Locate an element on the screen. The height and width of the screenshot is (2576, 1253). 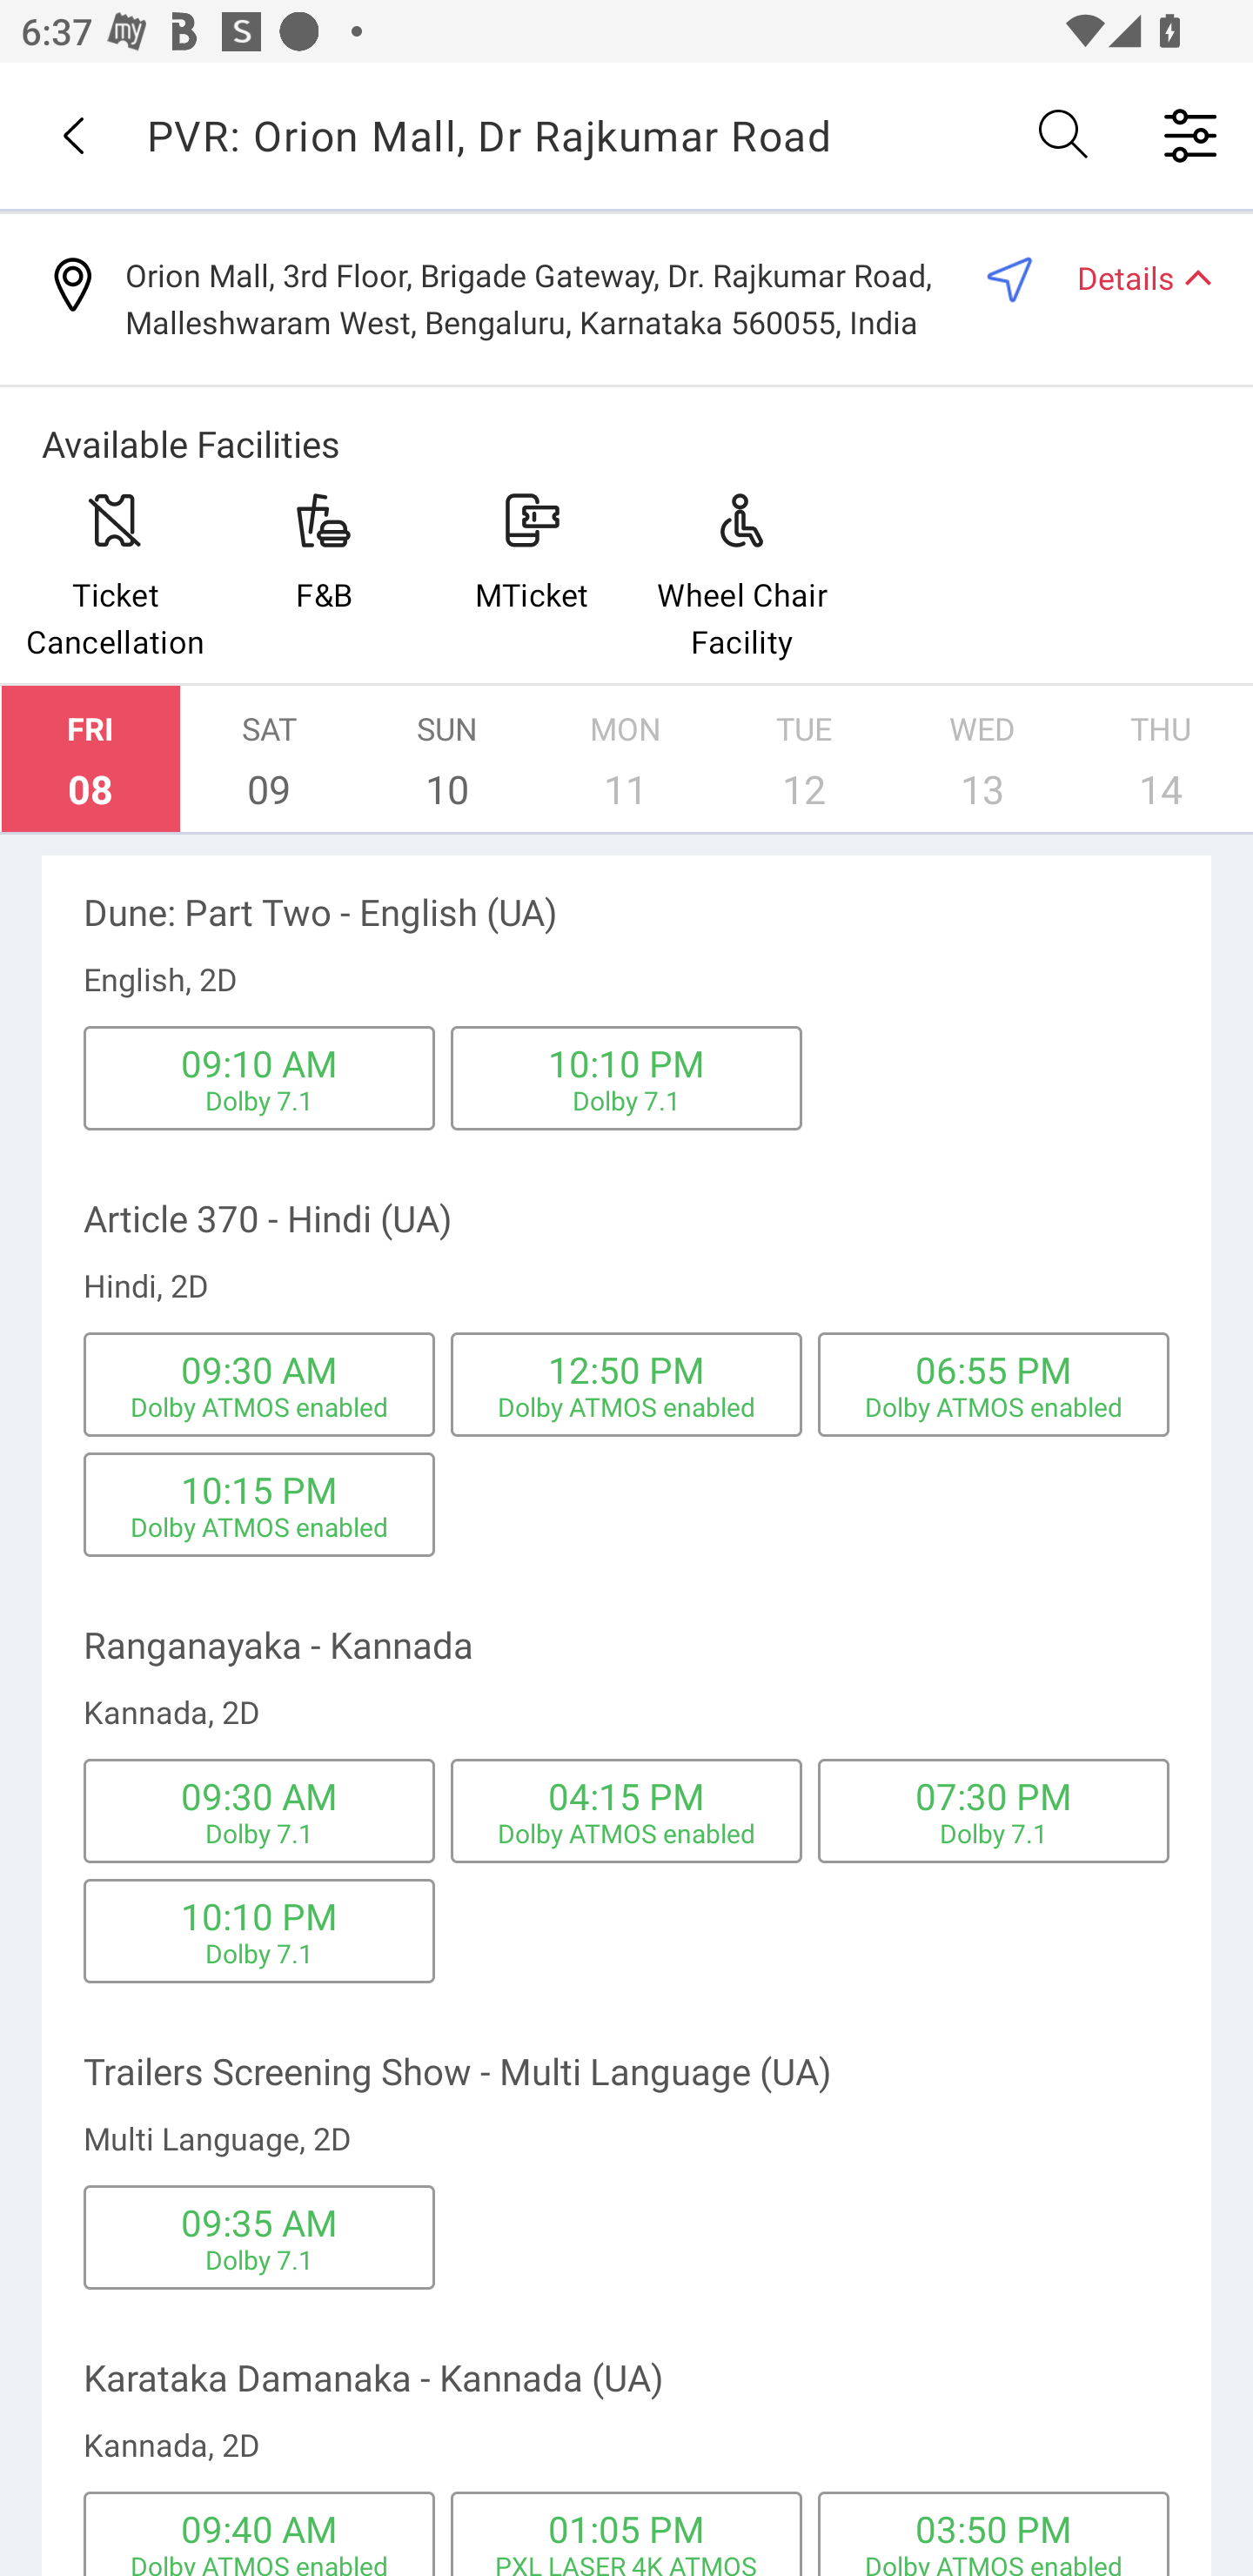
10:15 PM is located at coordinates (258, 1490).